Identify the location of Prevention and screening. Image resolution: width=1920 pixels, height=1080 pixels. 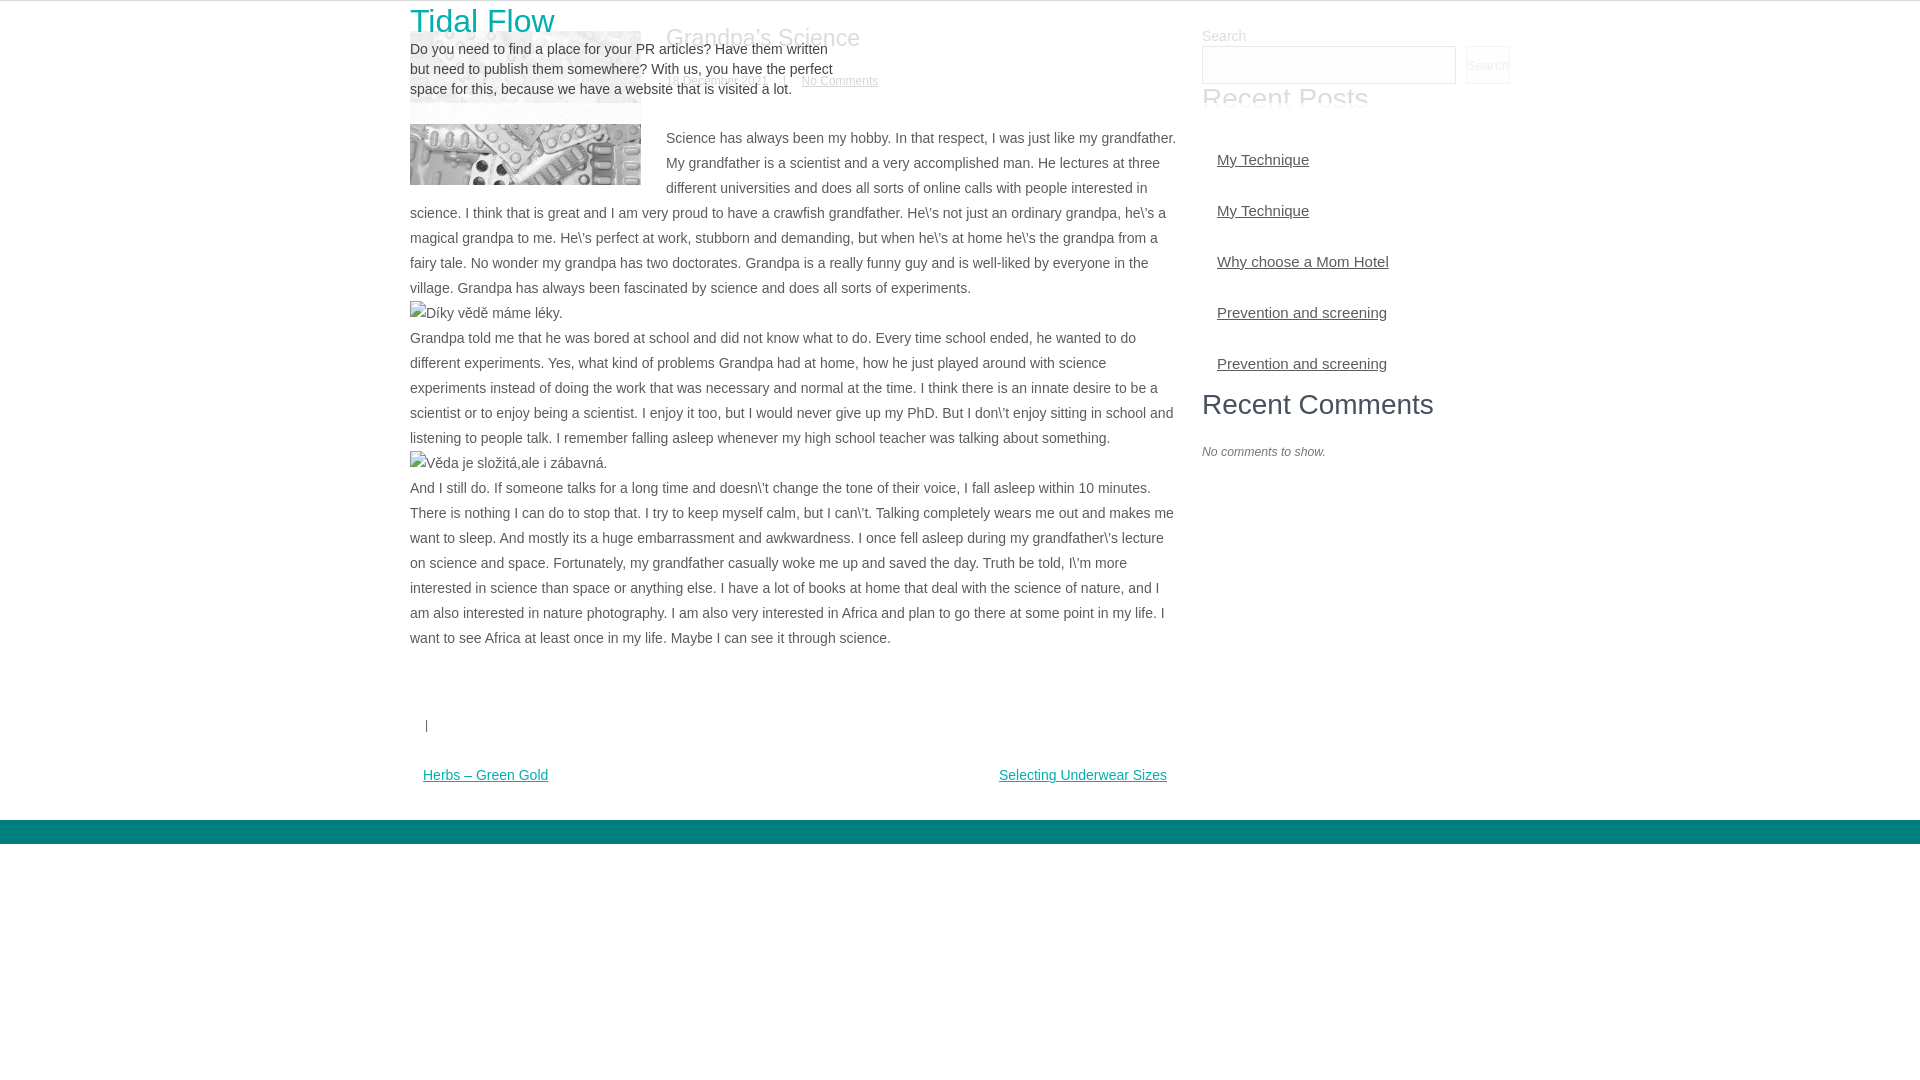
(1302, 312).